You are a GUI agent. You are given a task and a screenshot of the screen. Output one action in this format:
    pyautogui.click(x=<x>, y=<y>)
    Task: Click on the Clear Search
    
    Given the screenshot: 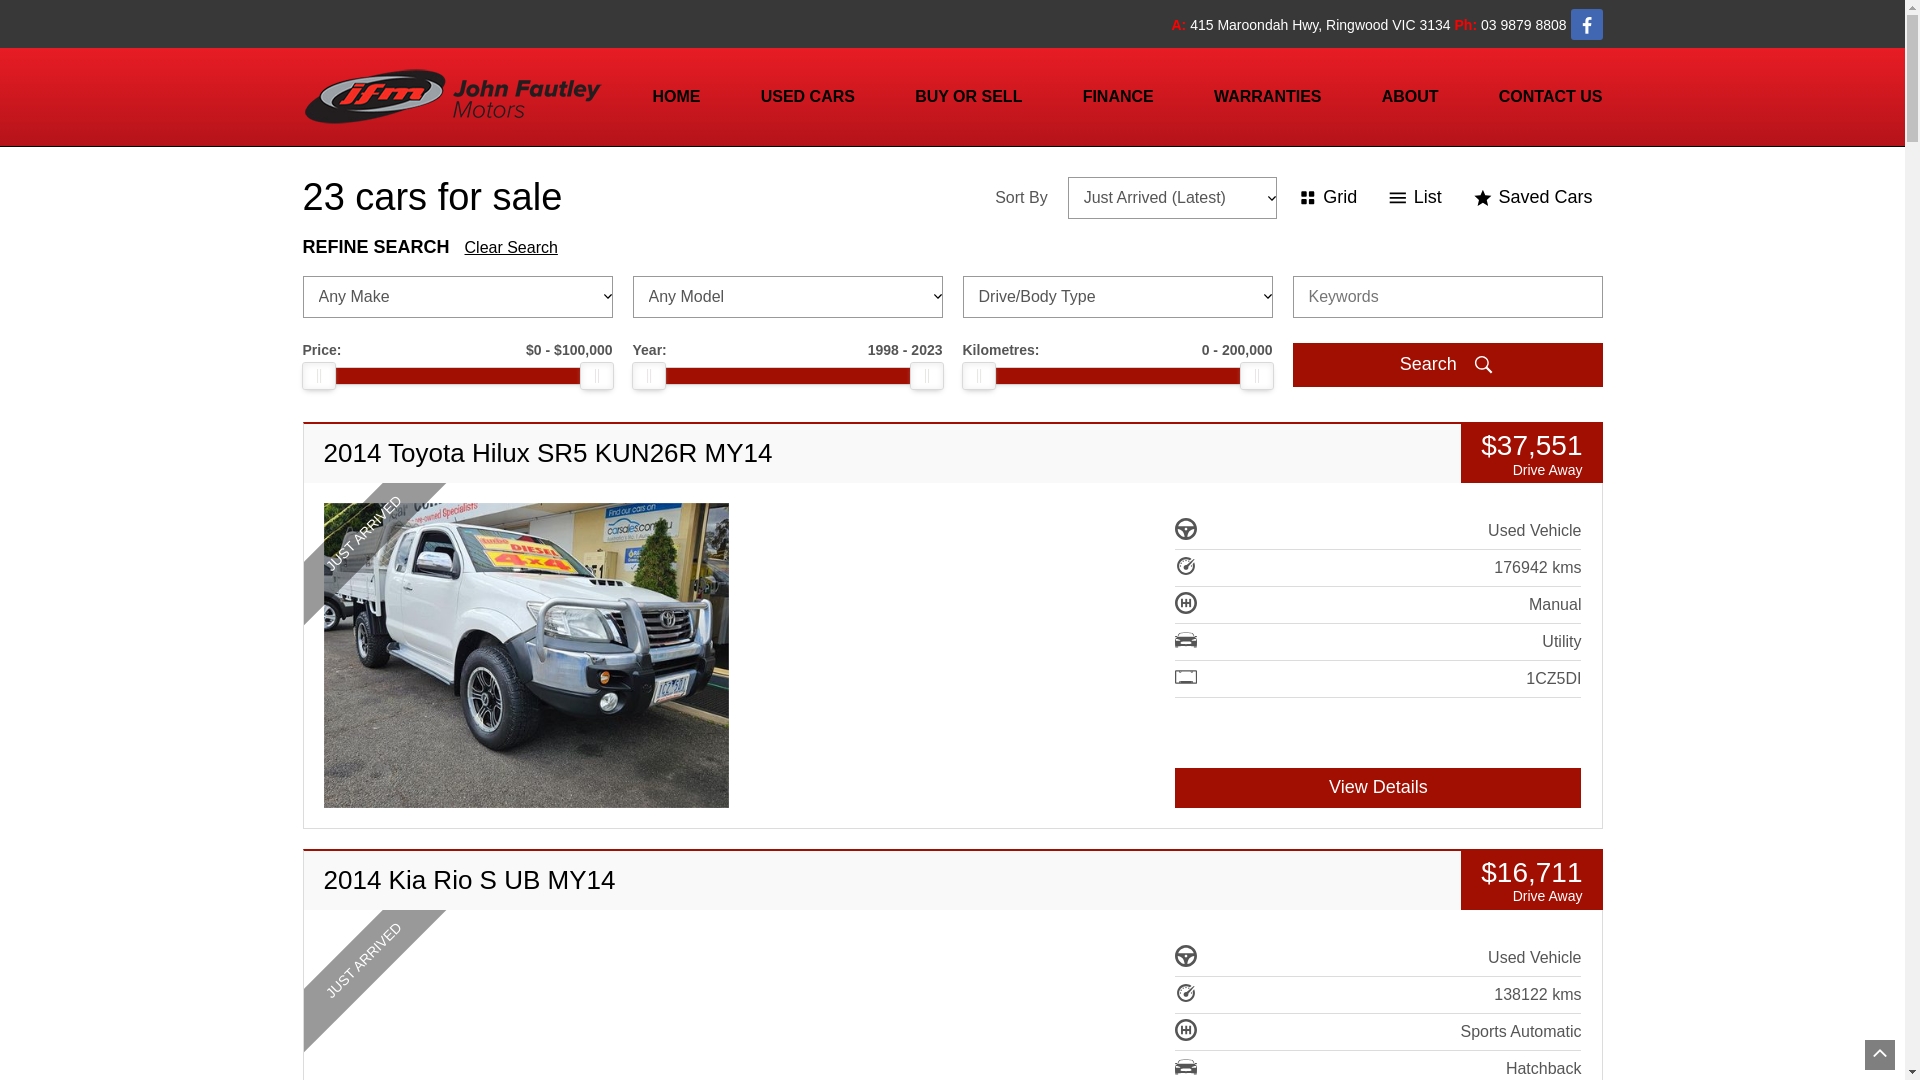 What is the action you would take?
    pyautogui.click(x=512, y=248)
    